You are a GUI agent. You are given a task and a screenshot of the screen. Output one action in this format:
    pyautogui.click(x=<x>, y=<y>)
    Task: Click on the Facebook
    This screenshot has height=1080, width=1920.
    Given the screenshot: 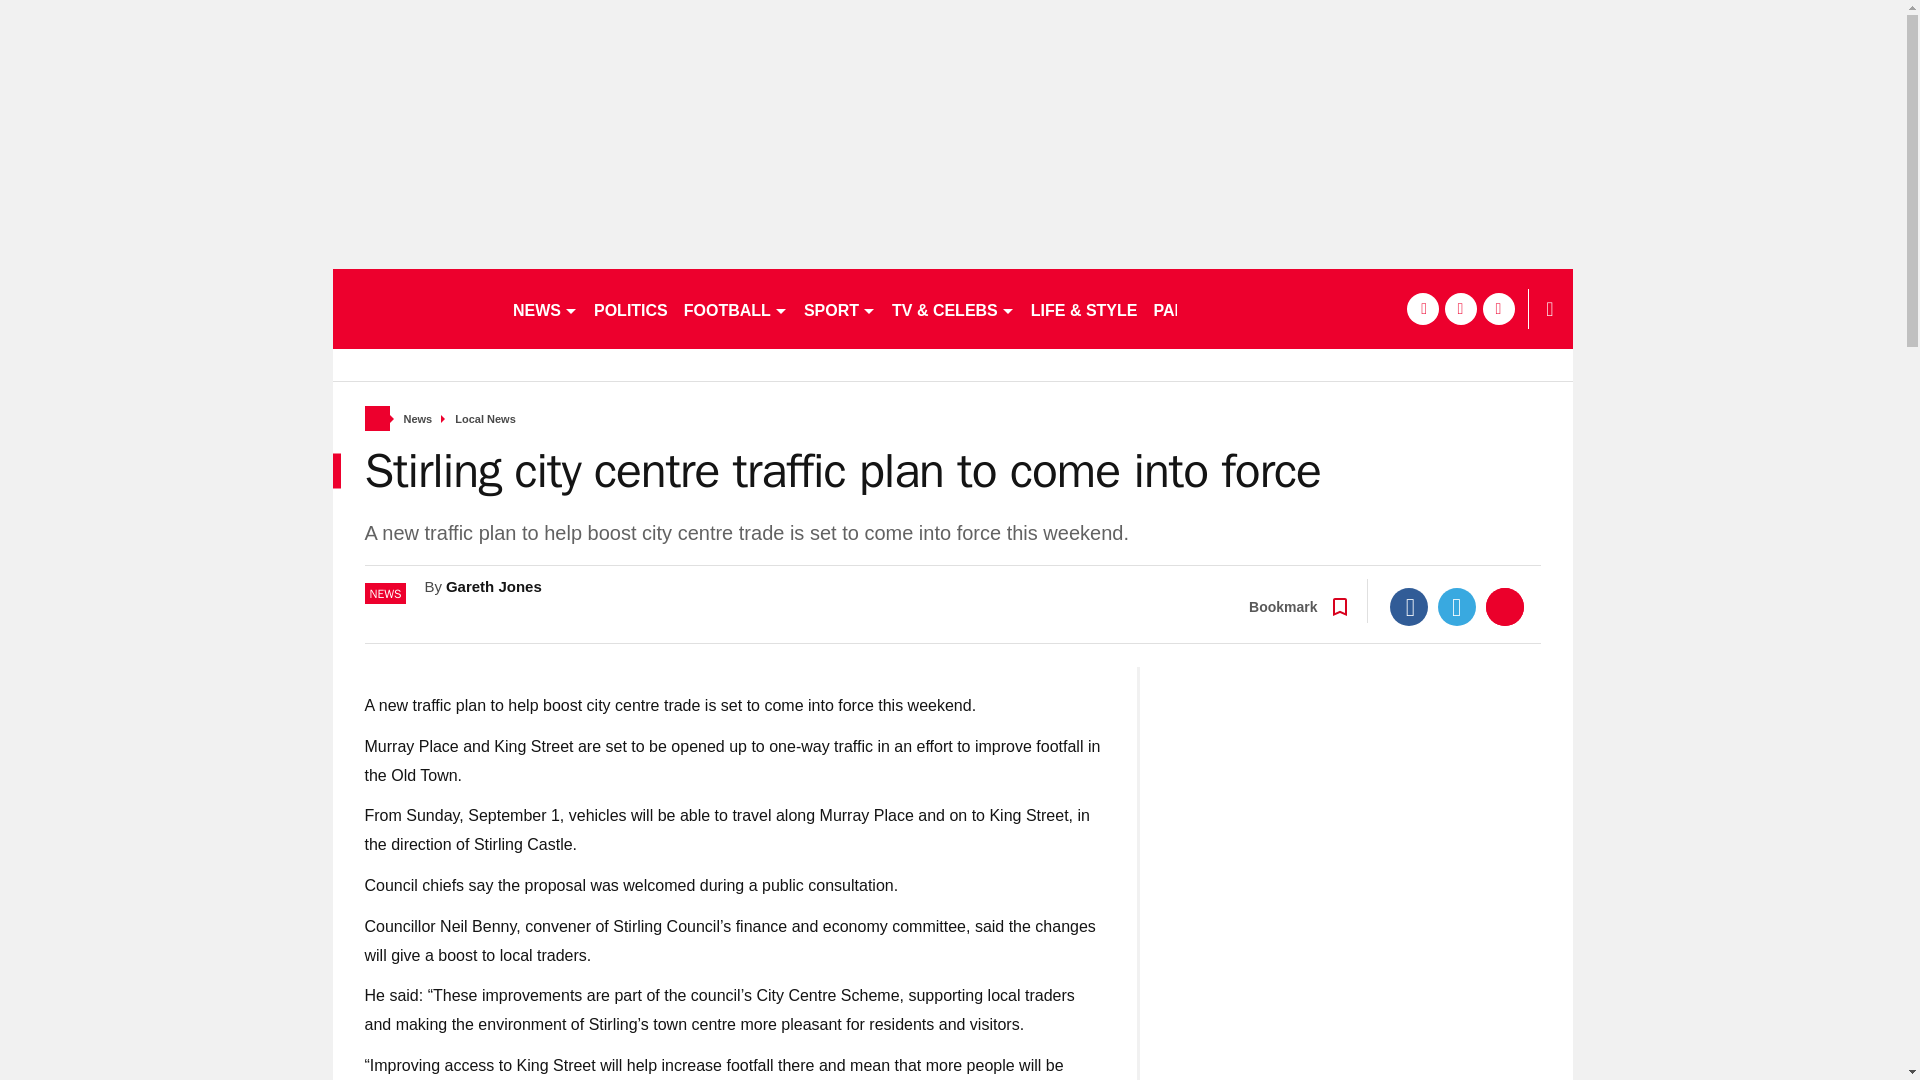 What is the action you would take?
    pyautogui.click(x=1409, y=606)
    